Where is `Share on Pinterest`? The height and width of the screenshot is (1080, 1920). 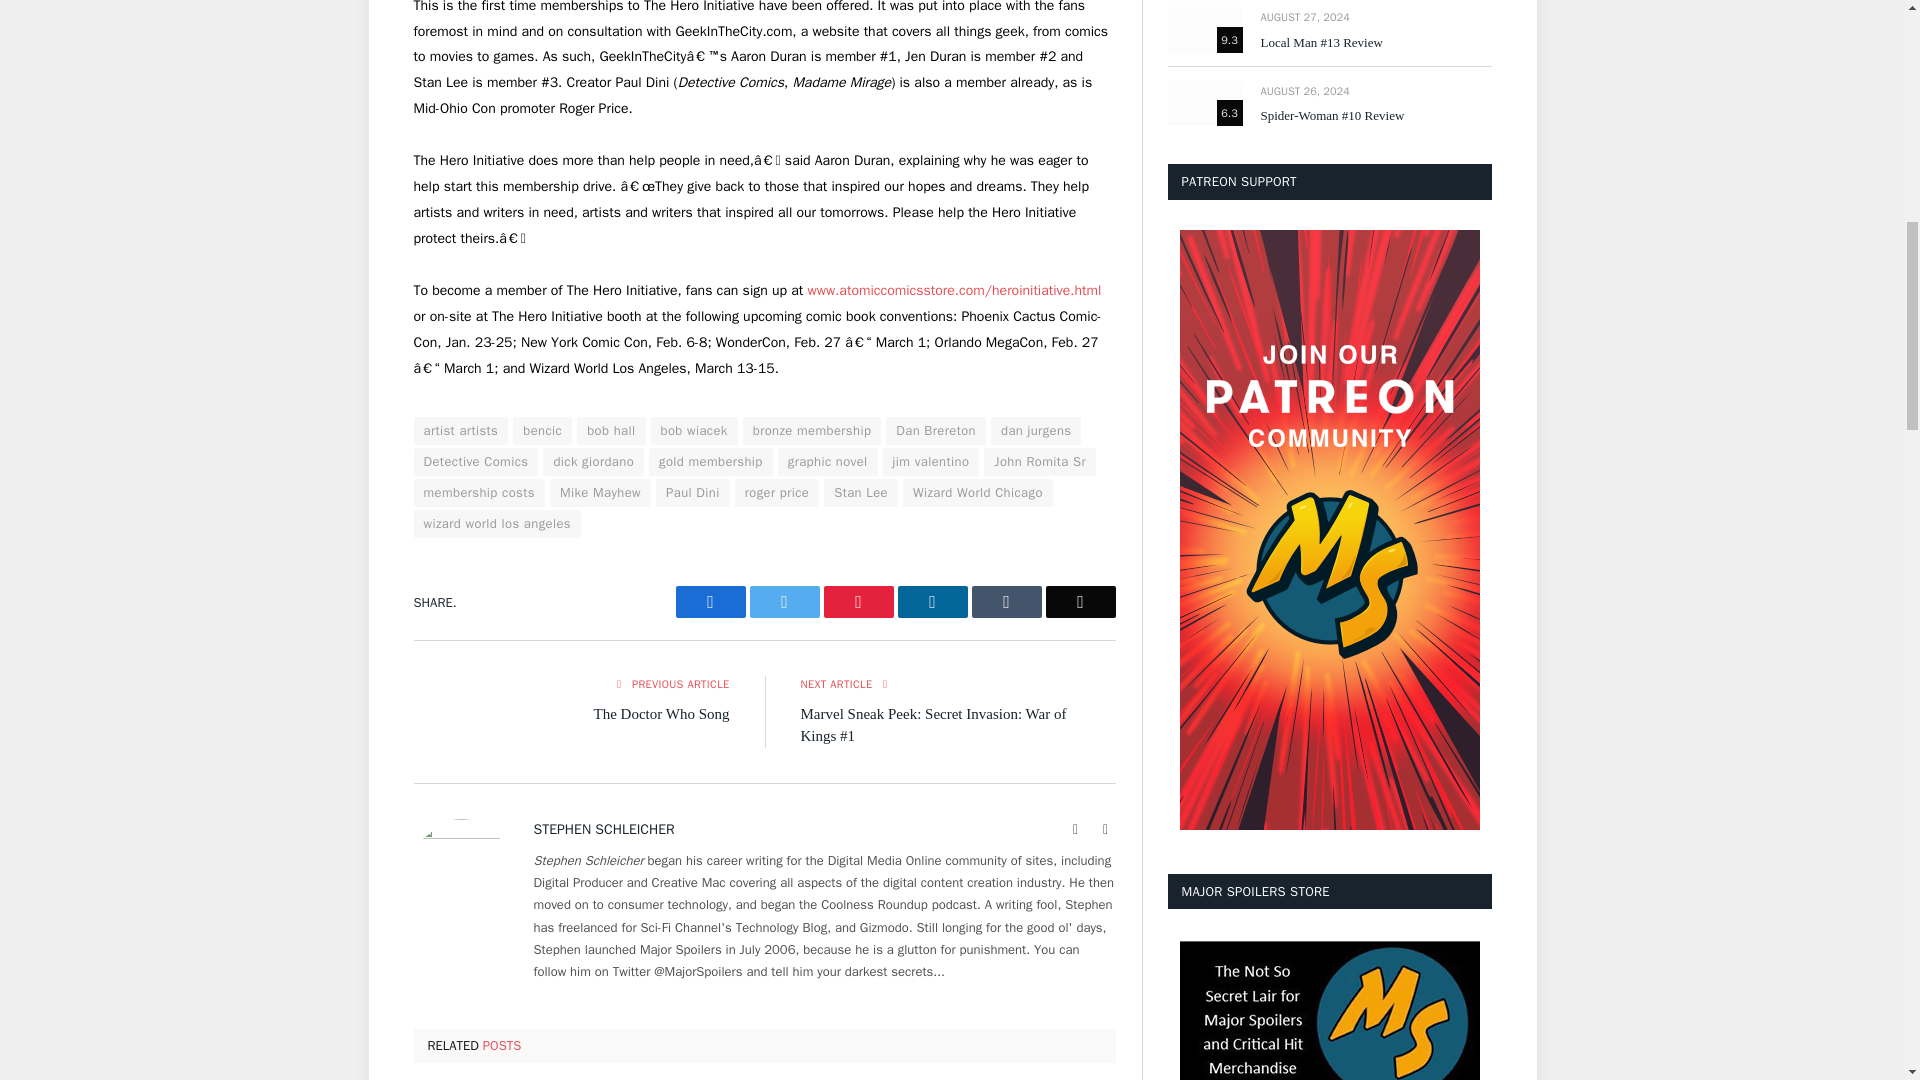
Share on Pinterest is located at coordinates (858, 602).